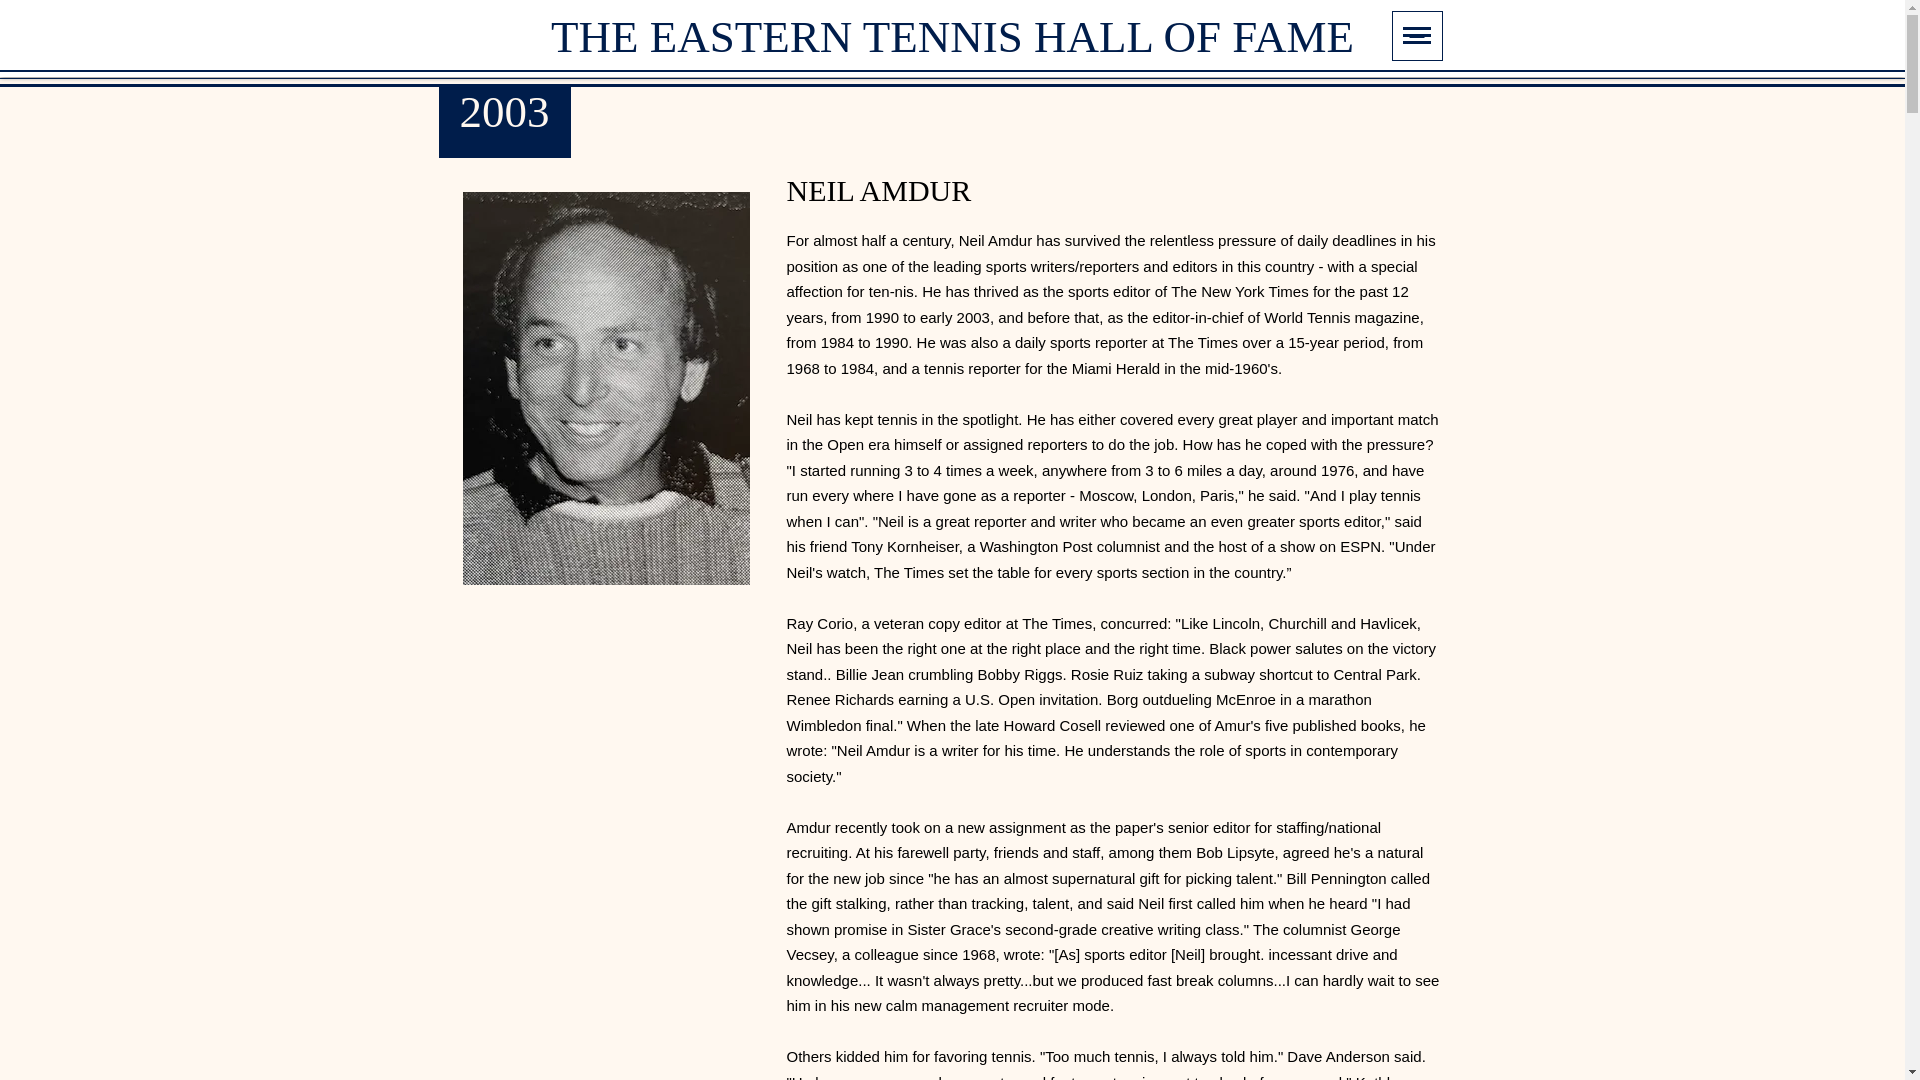 The image size is (1920, 1080). Describe the element at coordinates (952, 36) in the screenshot. I see `THE EASTERN TENNIS HALL OF FAME` at that location.